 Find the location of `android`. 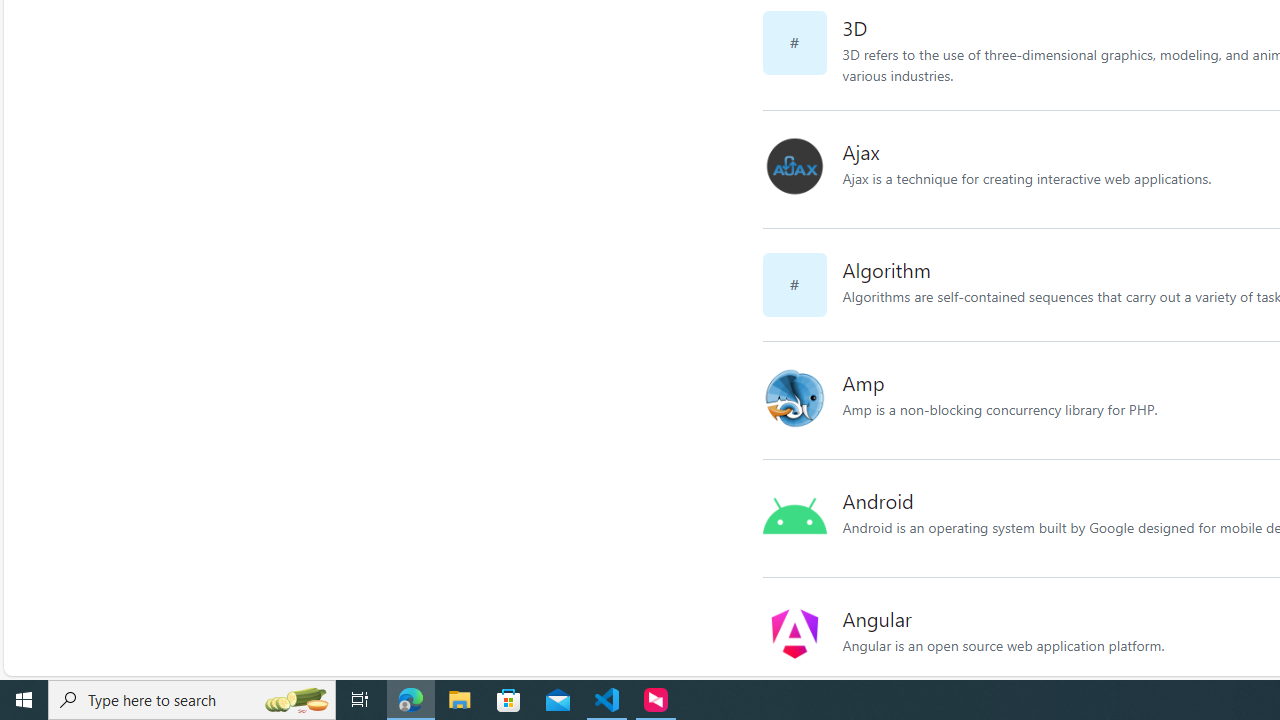

android is located at coordinates (794, 515).